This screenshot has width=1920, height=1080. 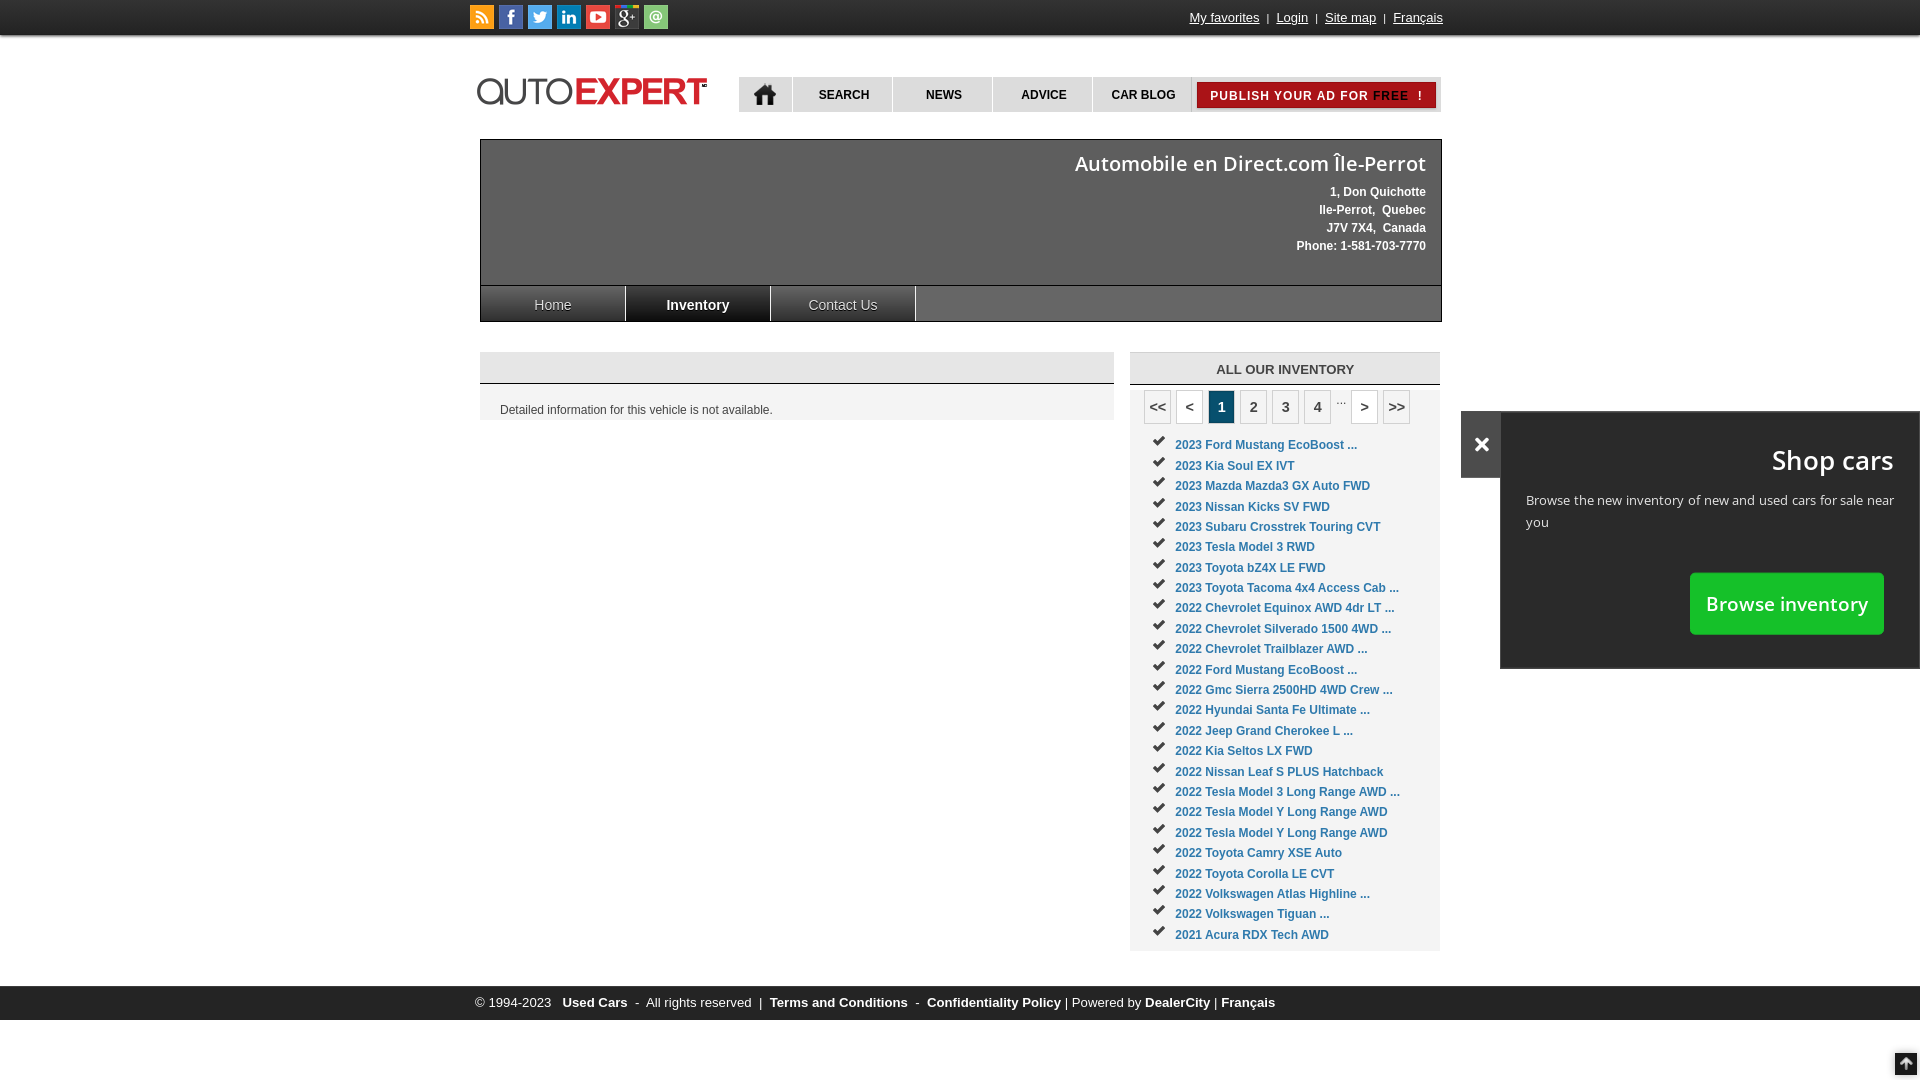 What do you see at coordinates (842, 94) in the screenshot?
I see `SEARCH` at bounding box center [842, 94].